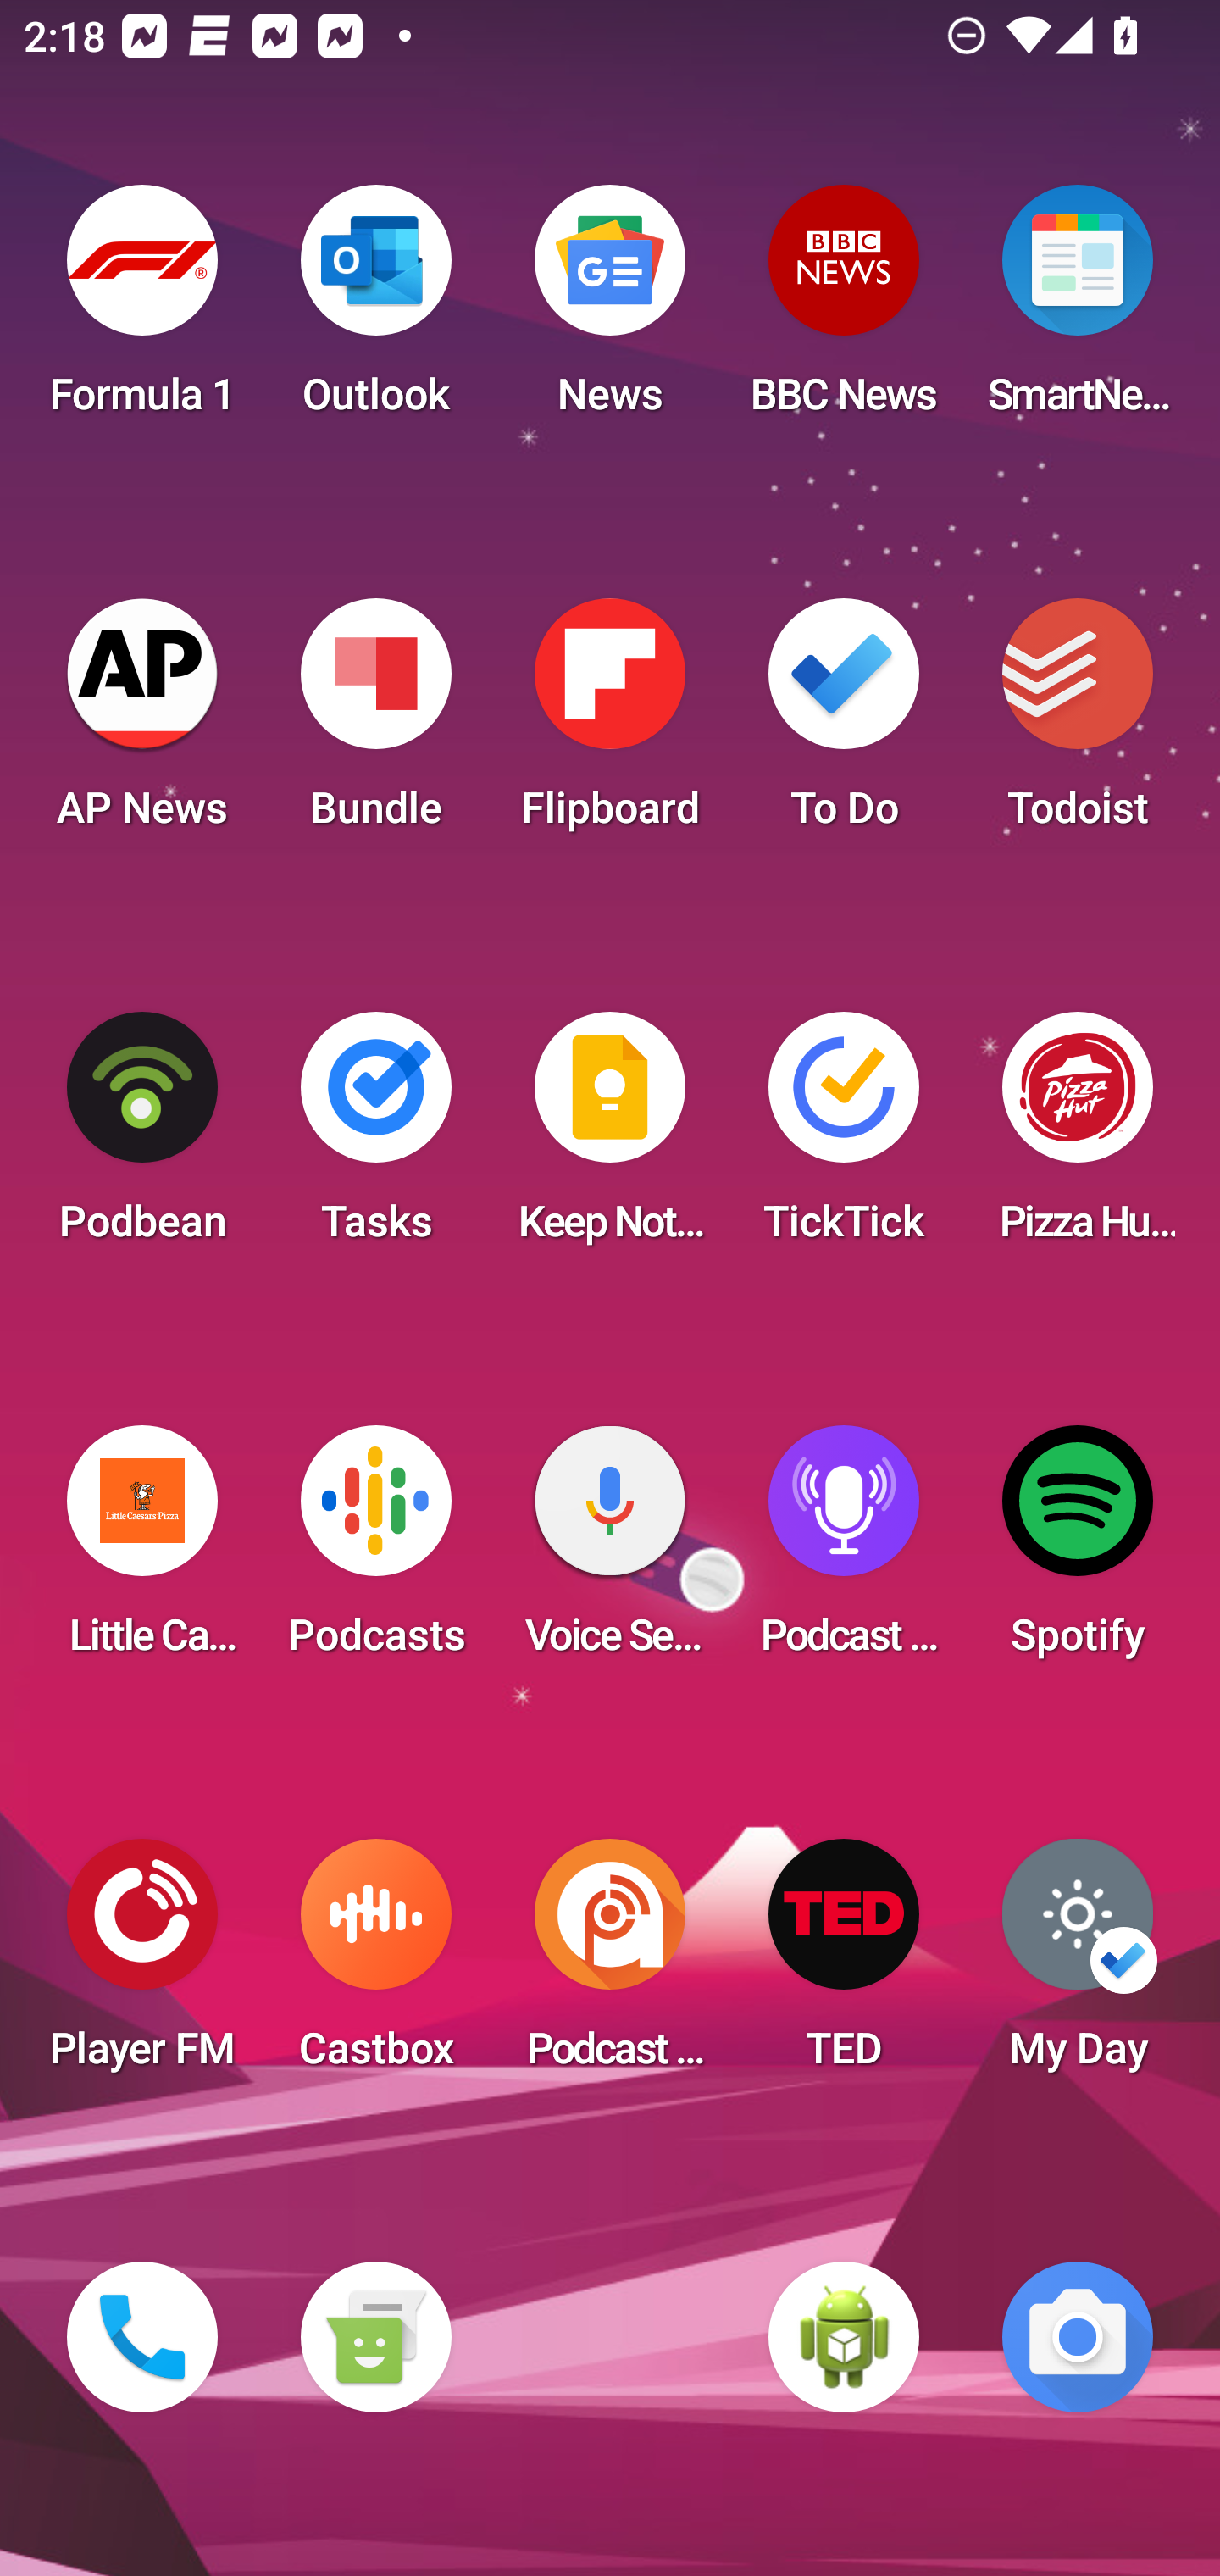 The height and width of the screenshot is (2576, 1220). What do you see at coordinates (375, 310) in the screenshot?
I see `Outlook` at bounding box center [375, 310].